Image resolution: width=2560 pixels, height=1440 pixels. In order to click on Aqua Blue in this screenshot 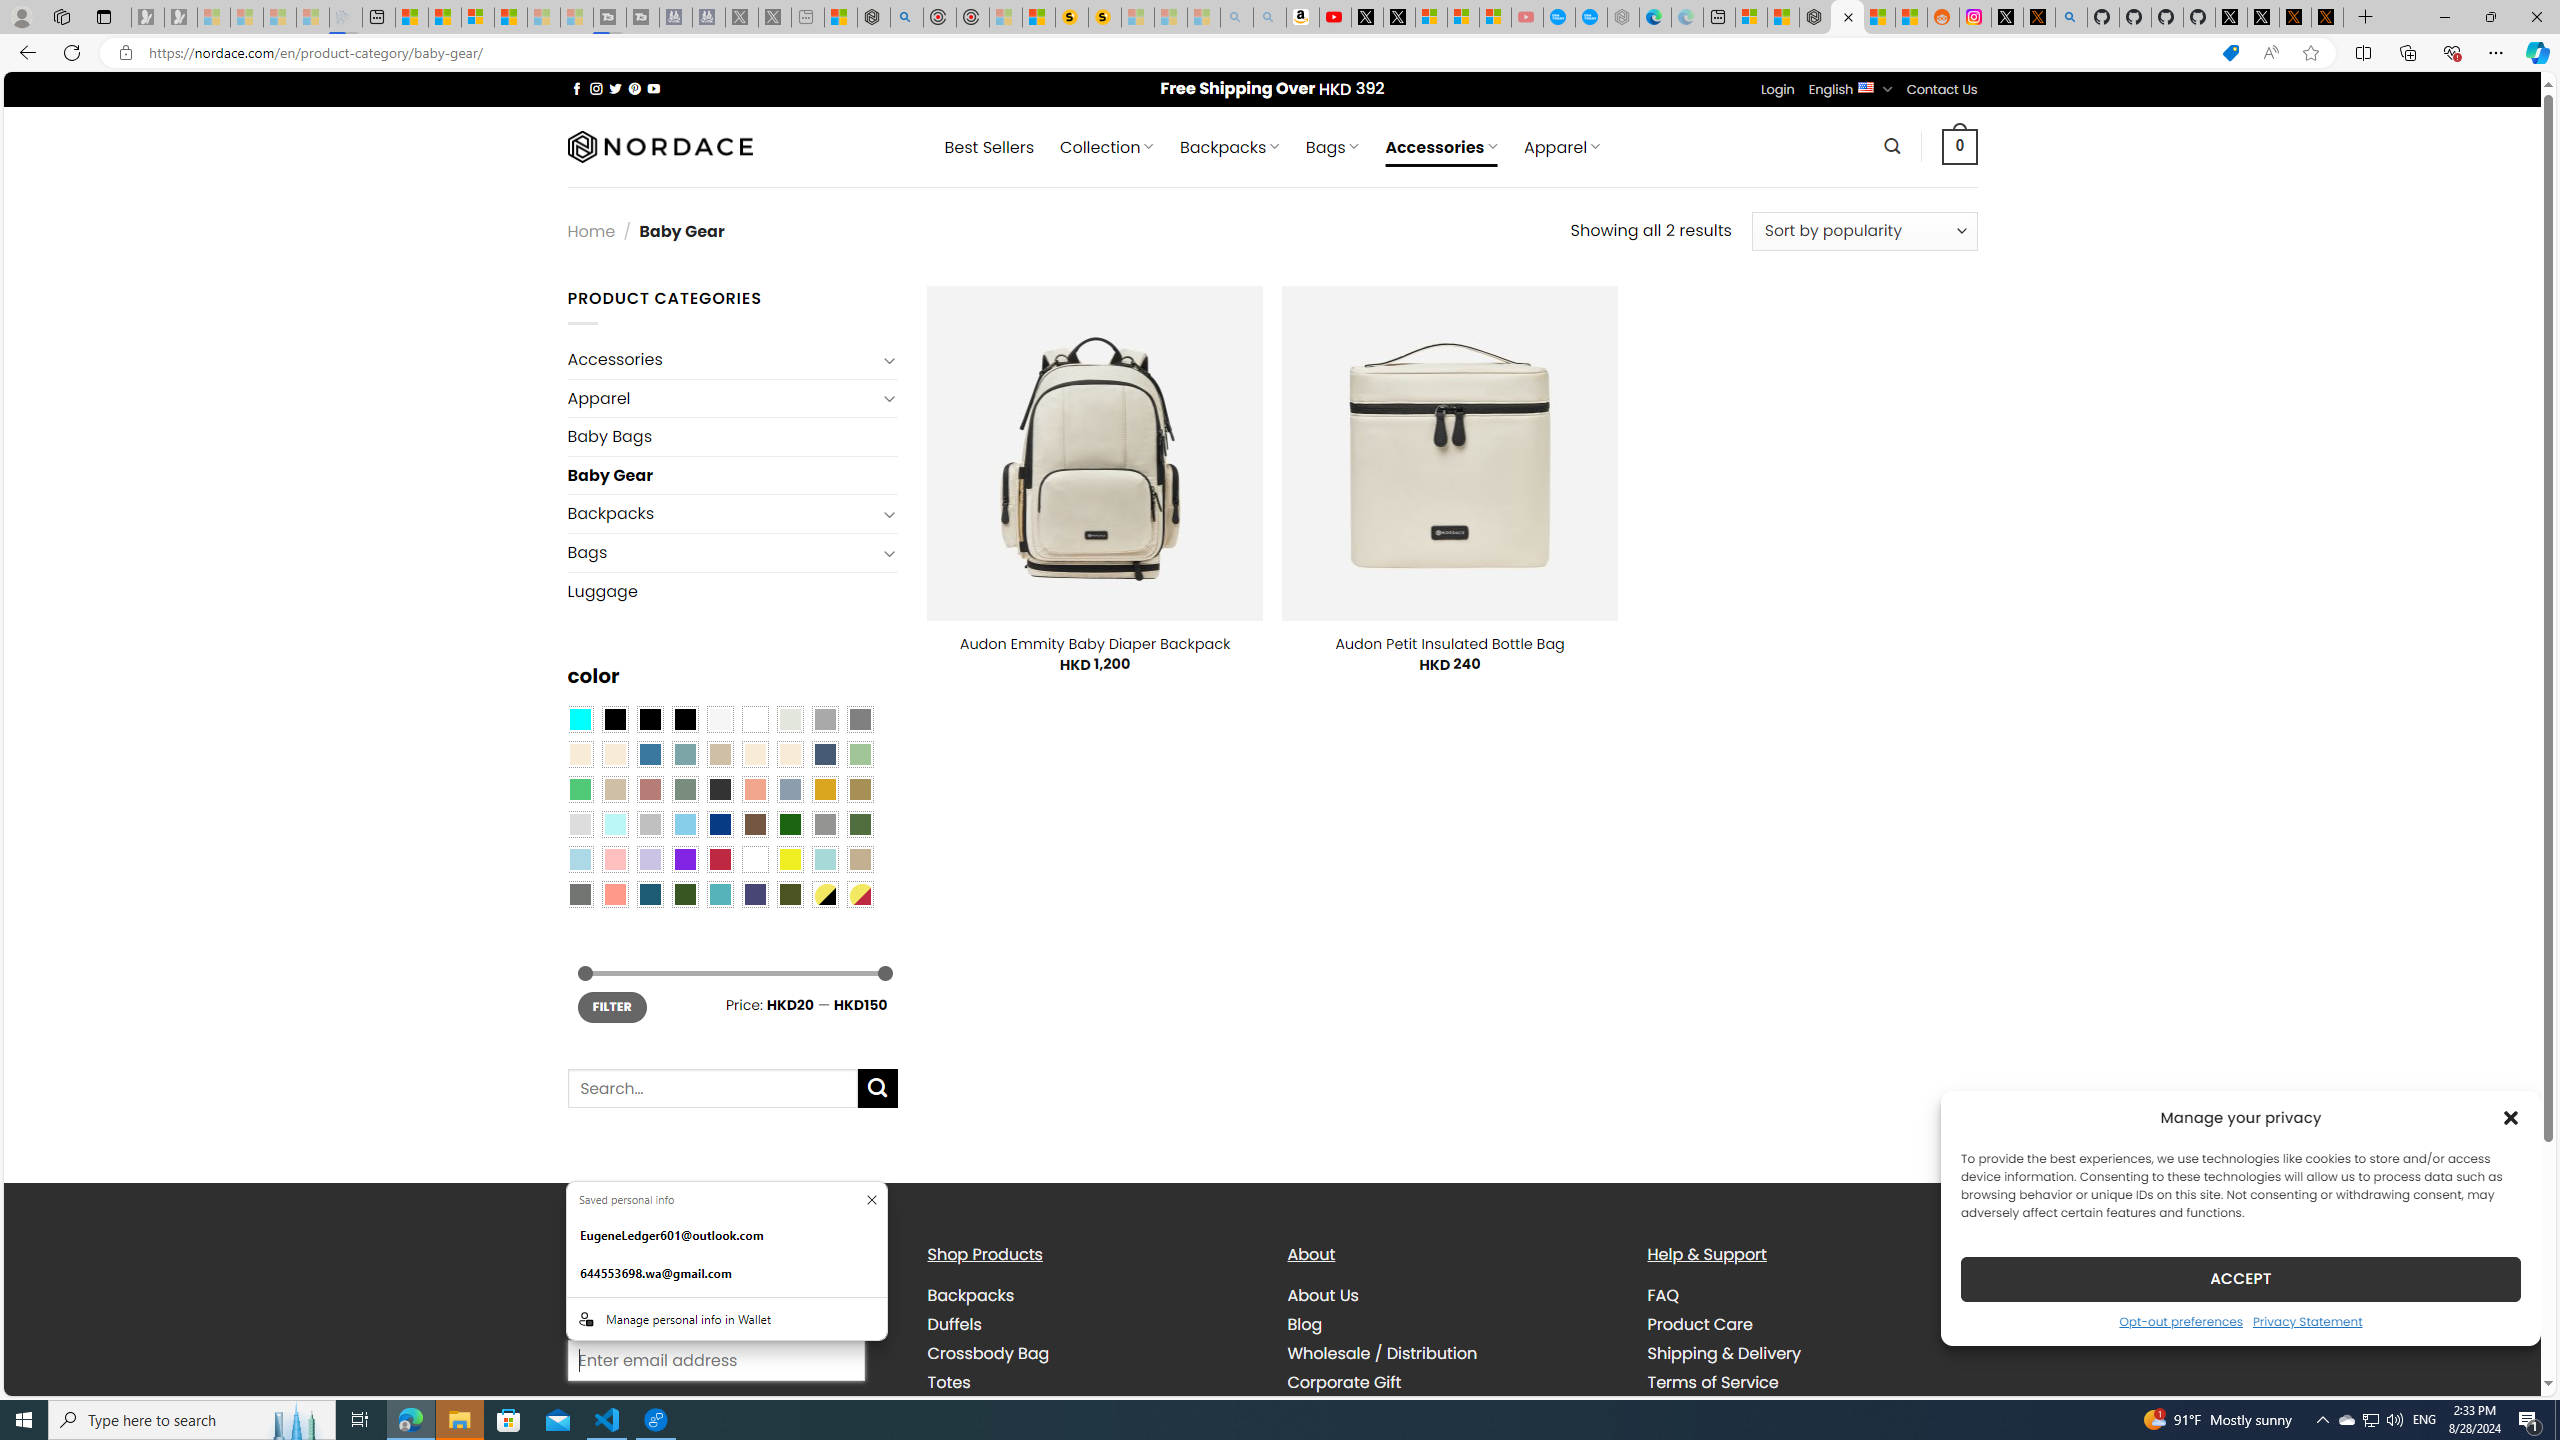, I will do `click(579, 718)`.